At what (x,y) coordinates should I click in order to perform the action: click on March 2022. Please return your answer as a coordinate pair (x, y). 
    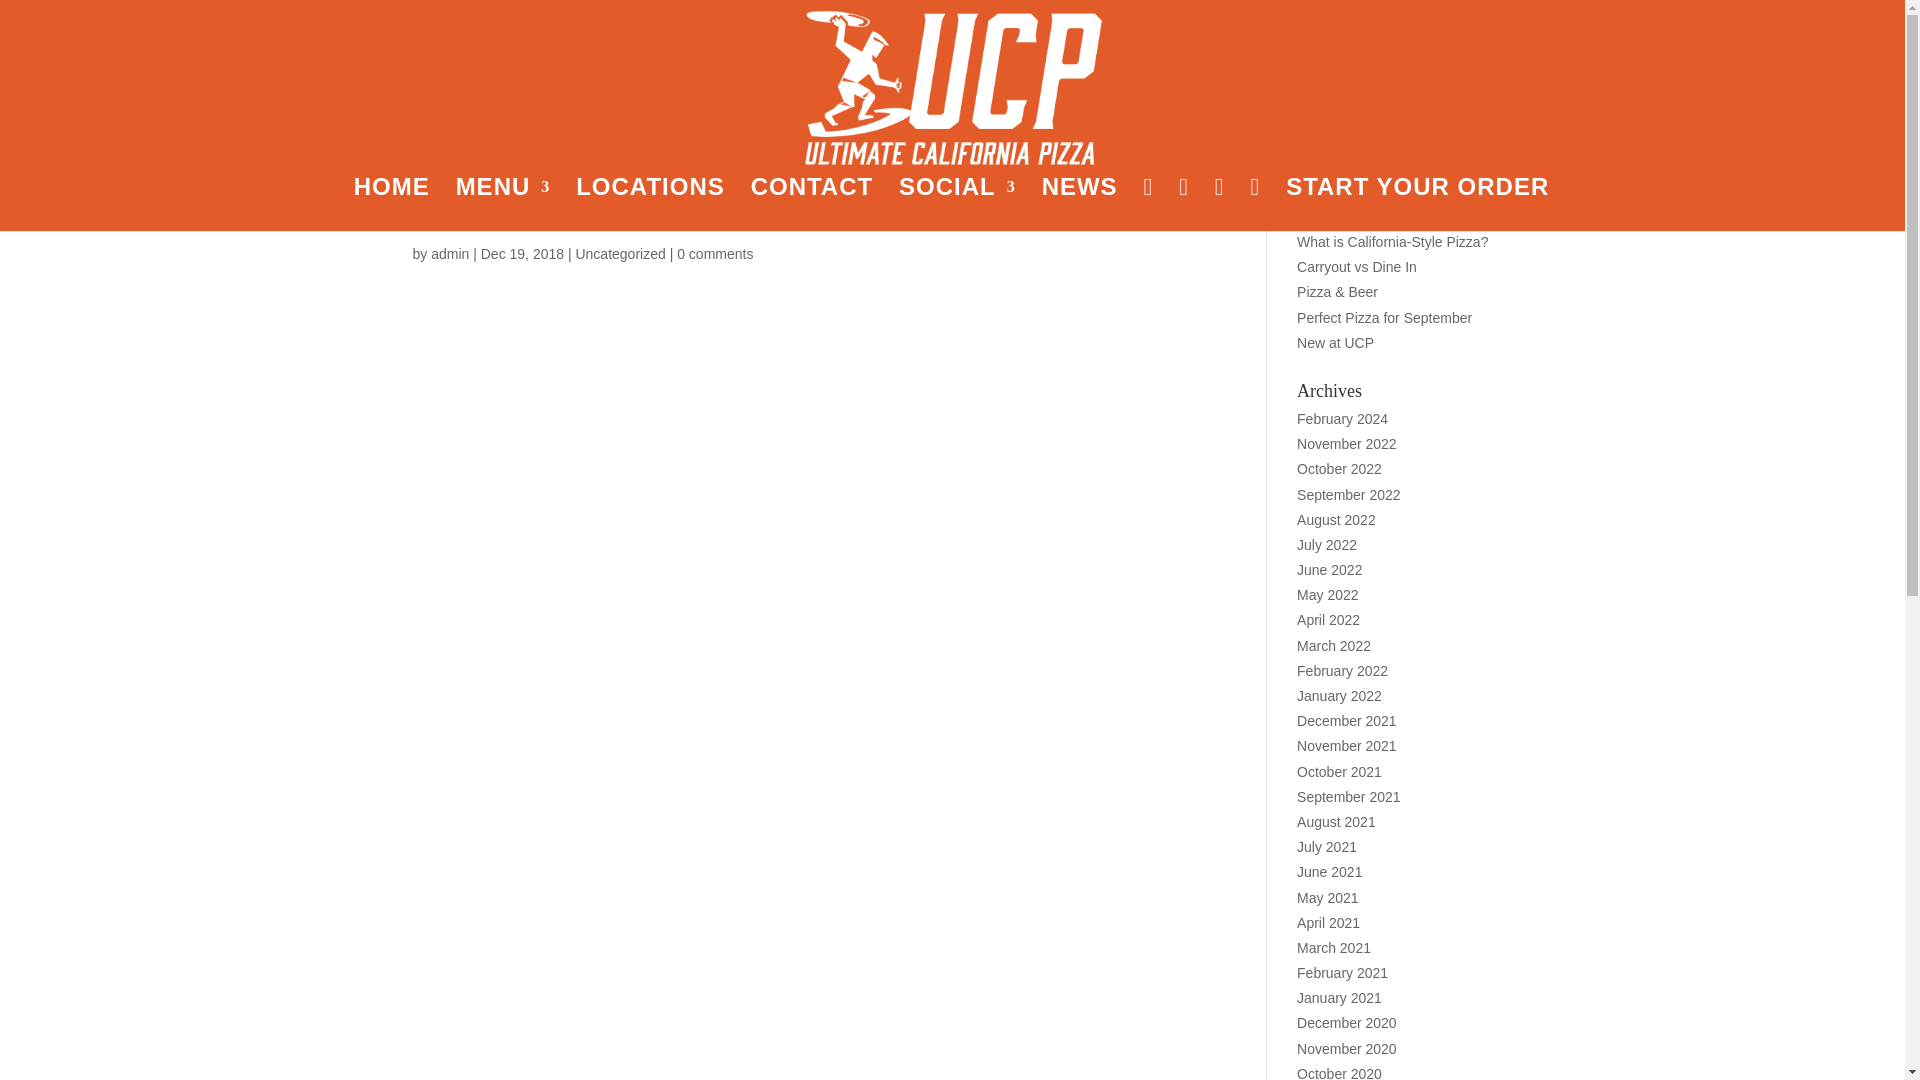
    Looking at the image, I should click on (1334, 646).